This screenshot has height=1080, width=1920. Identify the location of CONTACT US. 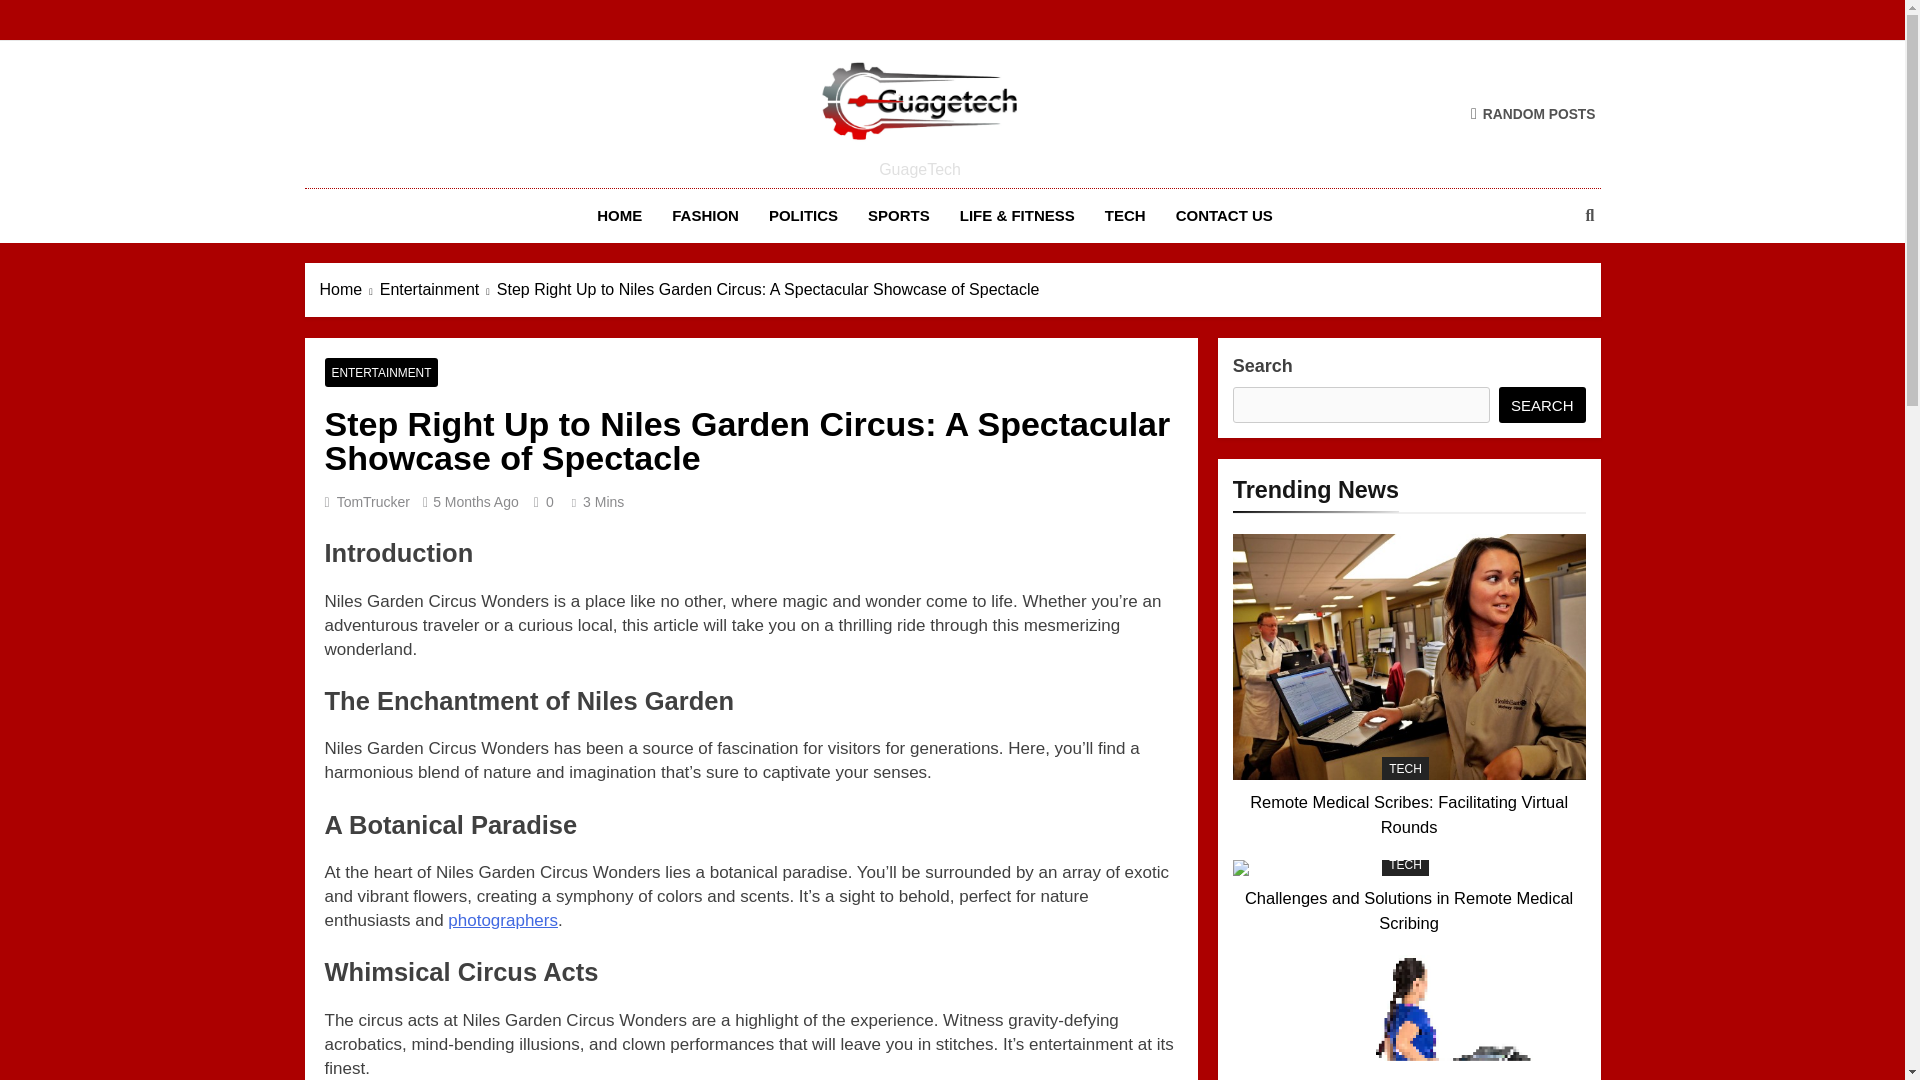
(1224, 216).